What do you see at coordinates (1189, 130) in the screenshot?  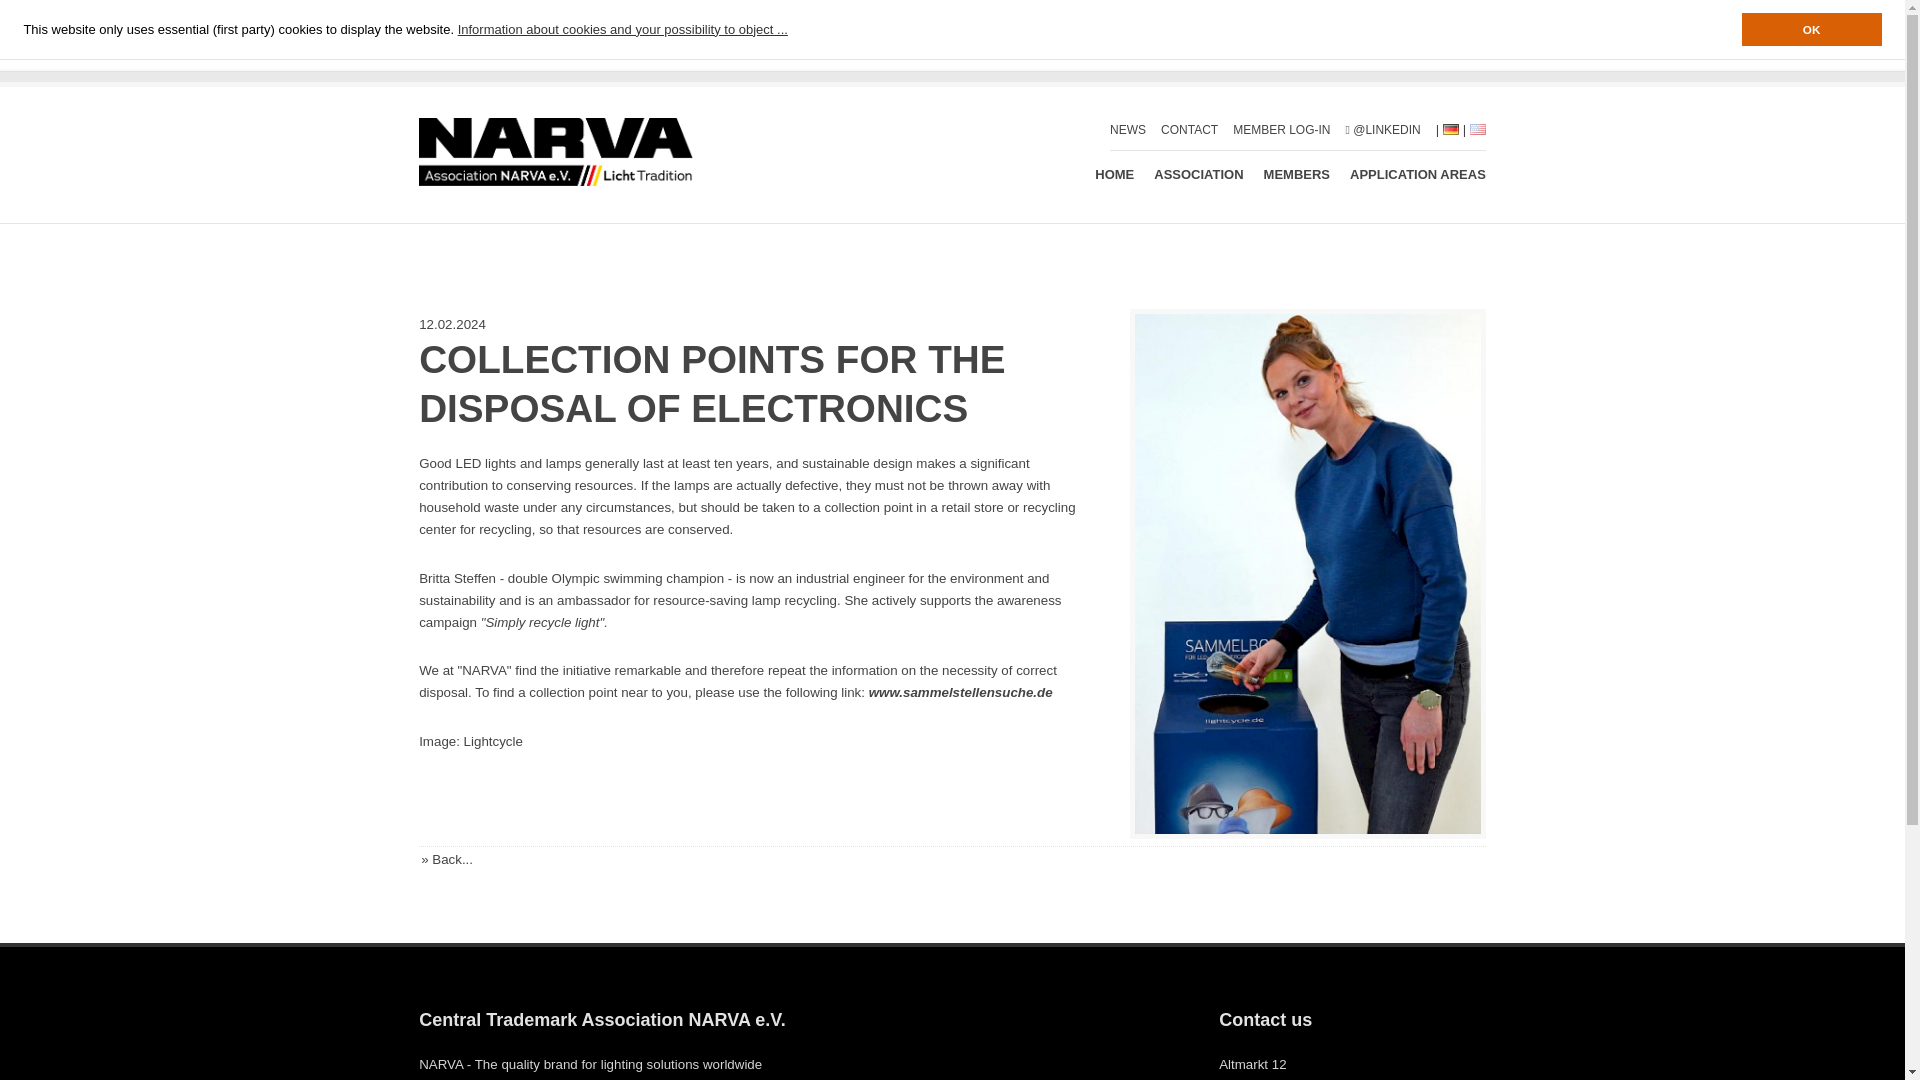 I see `CONTACT` at bounding box center [1189, 130].